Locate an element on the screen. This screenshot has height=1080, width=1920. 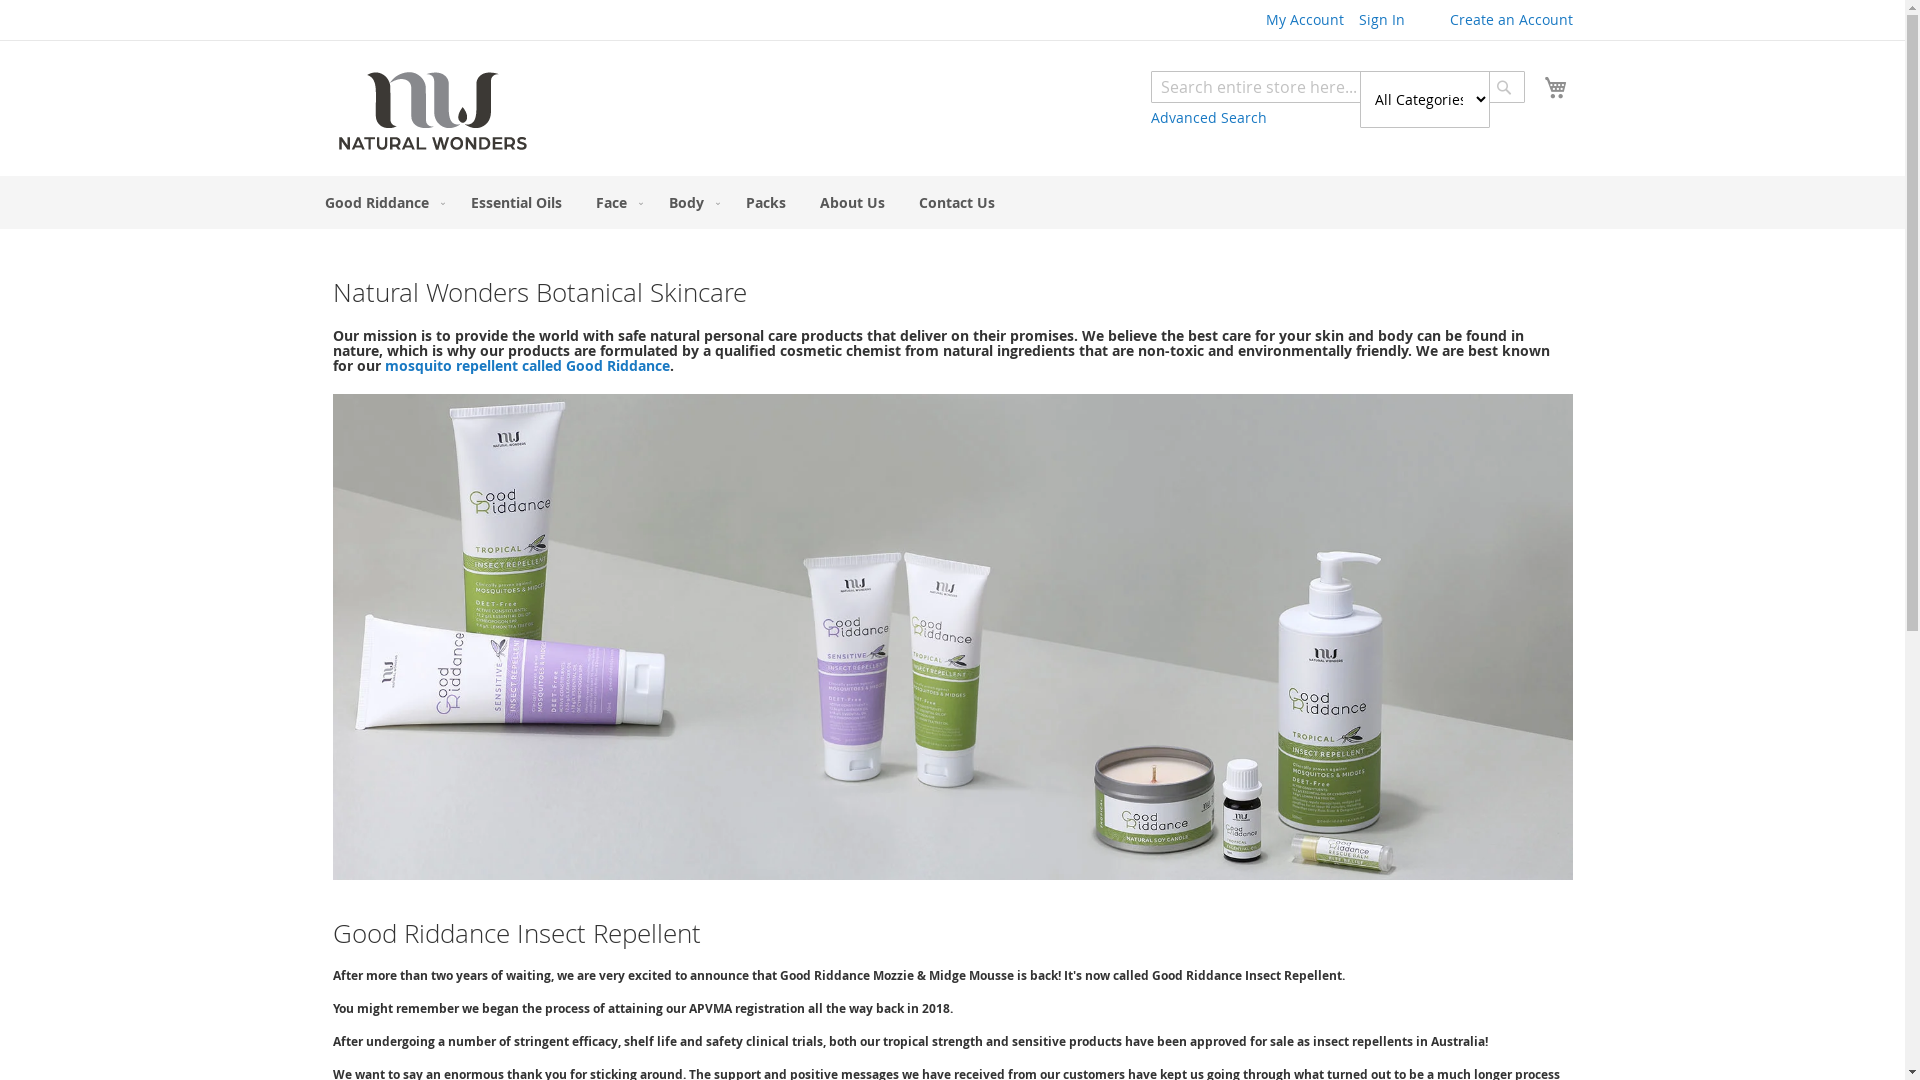
Skip to Content is located at coordinates (332, 10).